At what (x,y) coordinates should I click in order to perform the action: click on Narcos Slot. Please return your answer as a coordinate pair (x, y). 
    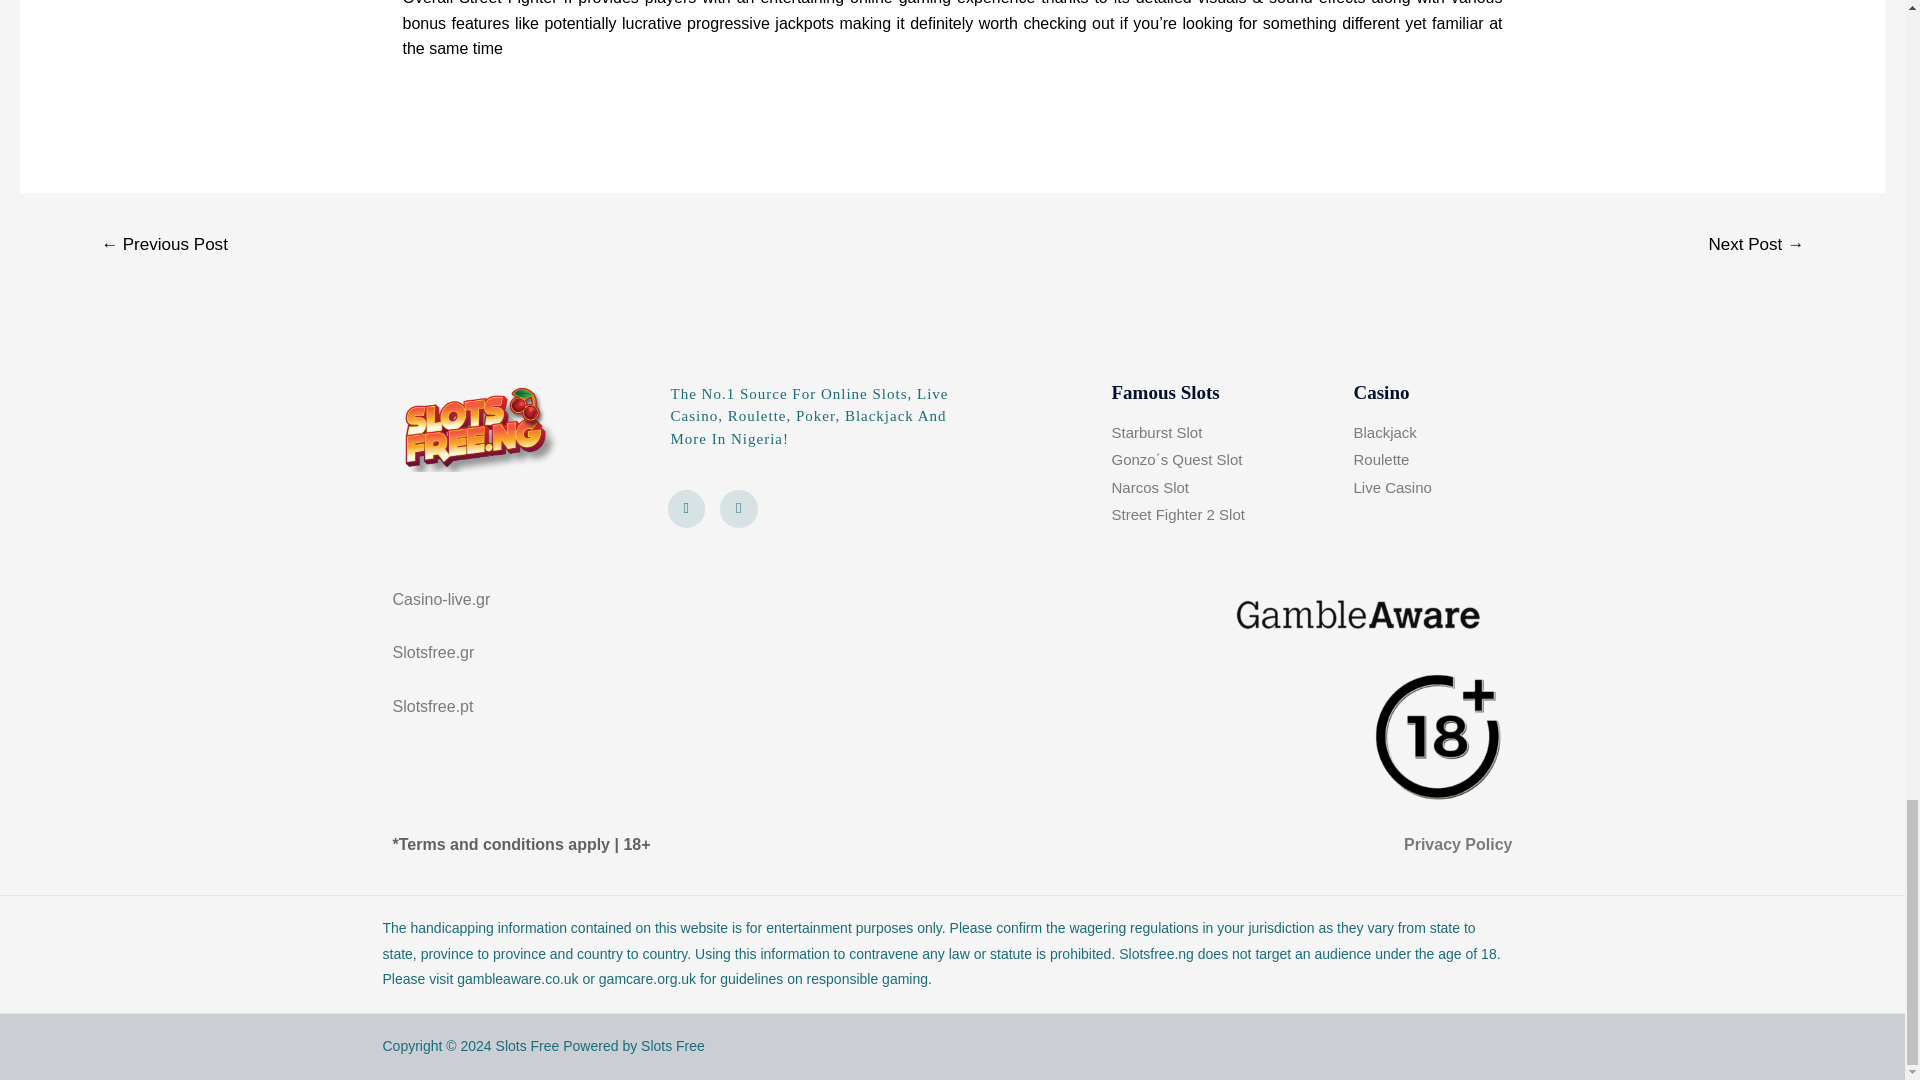
    Looking at the image, I should click on (1224, 488).